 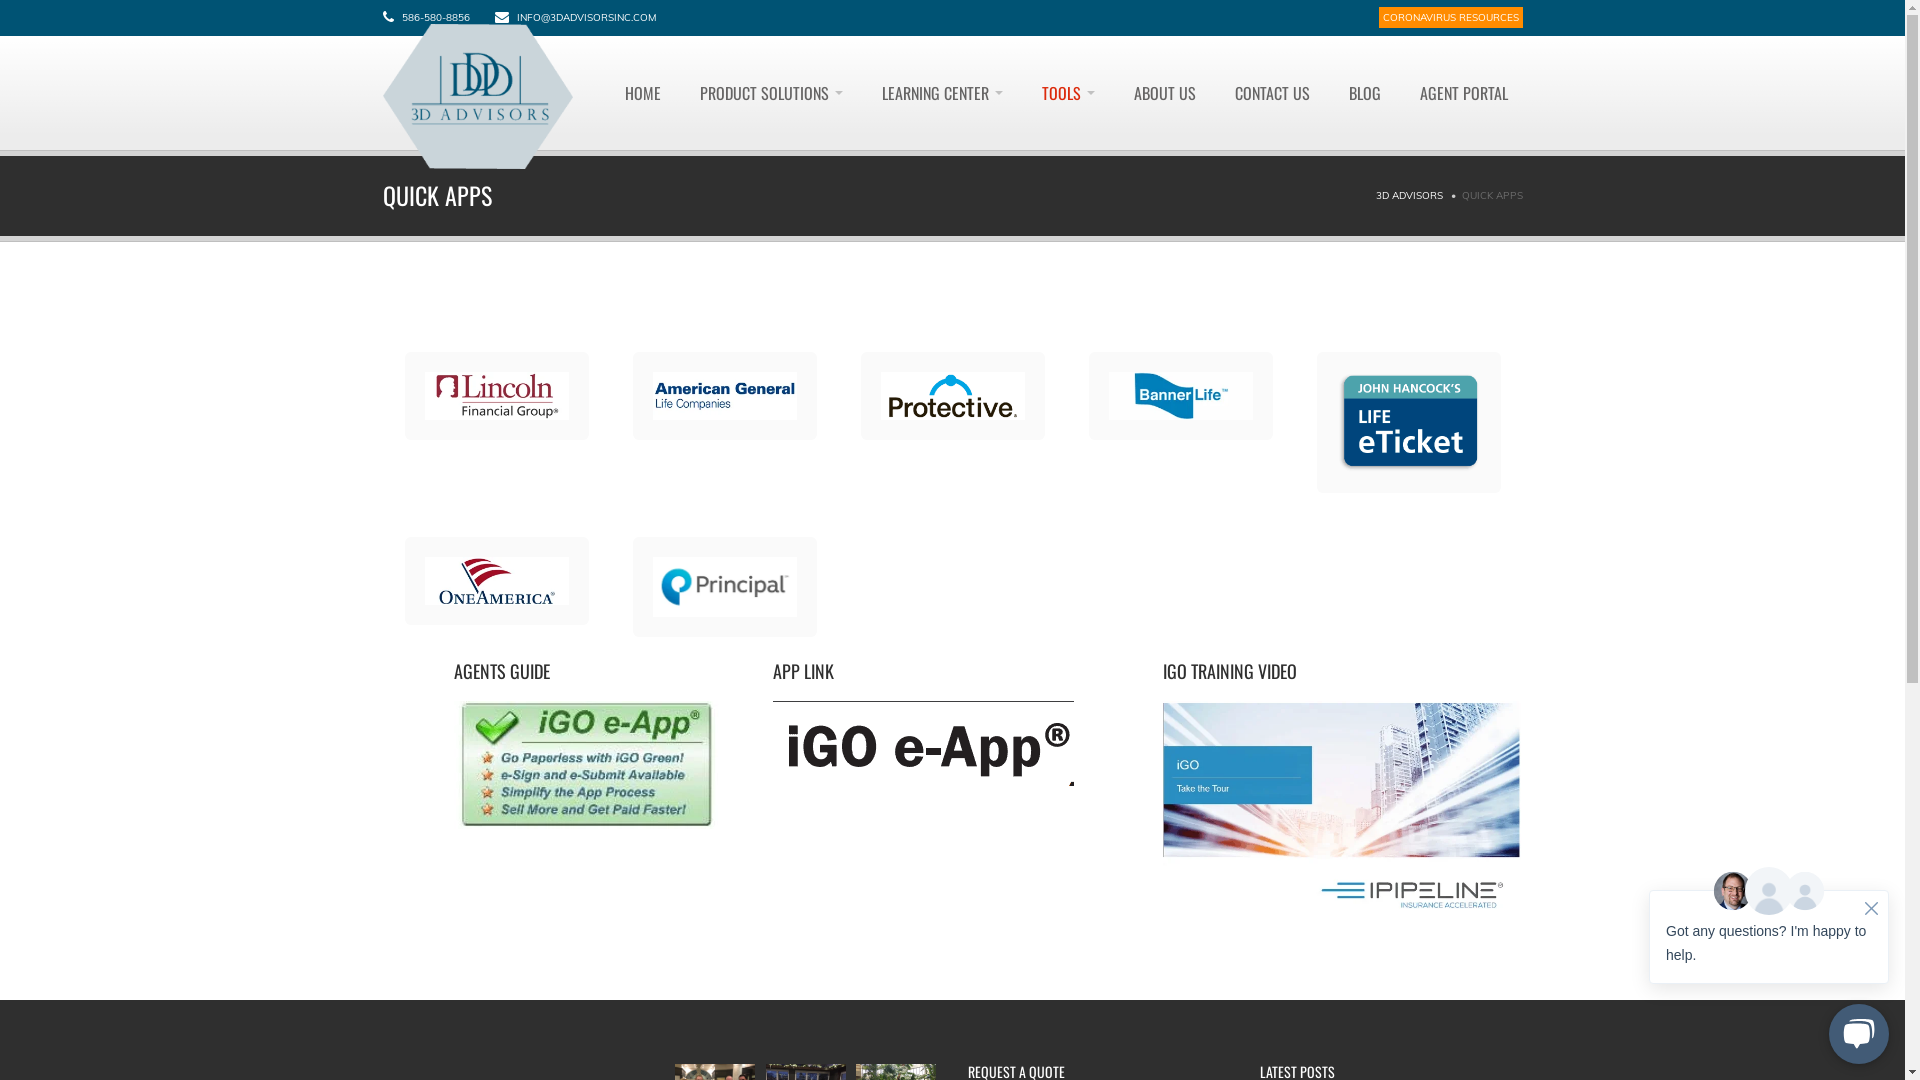 I want to click on AGENT PORTAL, so click(x=1463, y=93).